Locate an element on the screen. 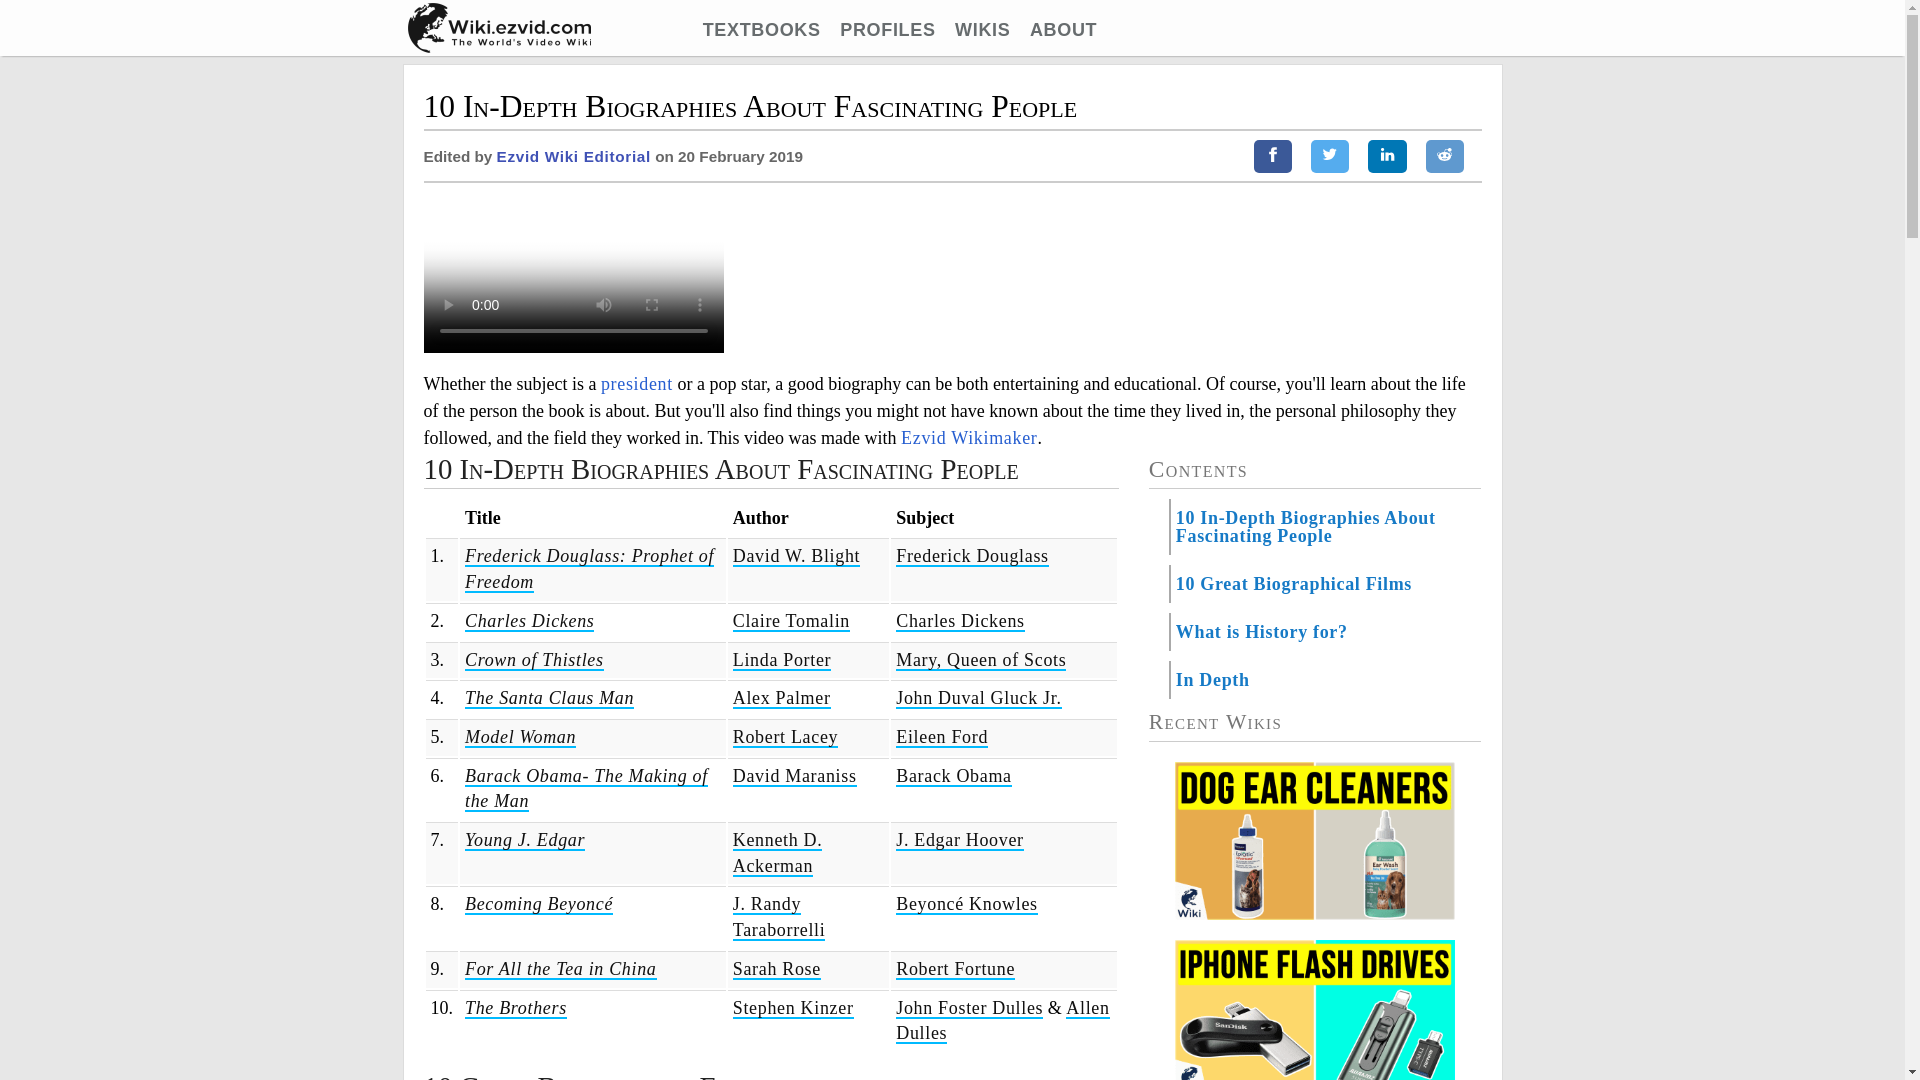 The height and width of the screenshot is (1080, 1920). Barack Obama is located at coordinates (954, 776).